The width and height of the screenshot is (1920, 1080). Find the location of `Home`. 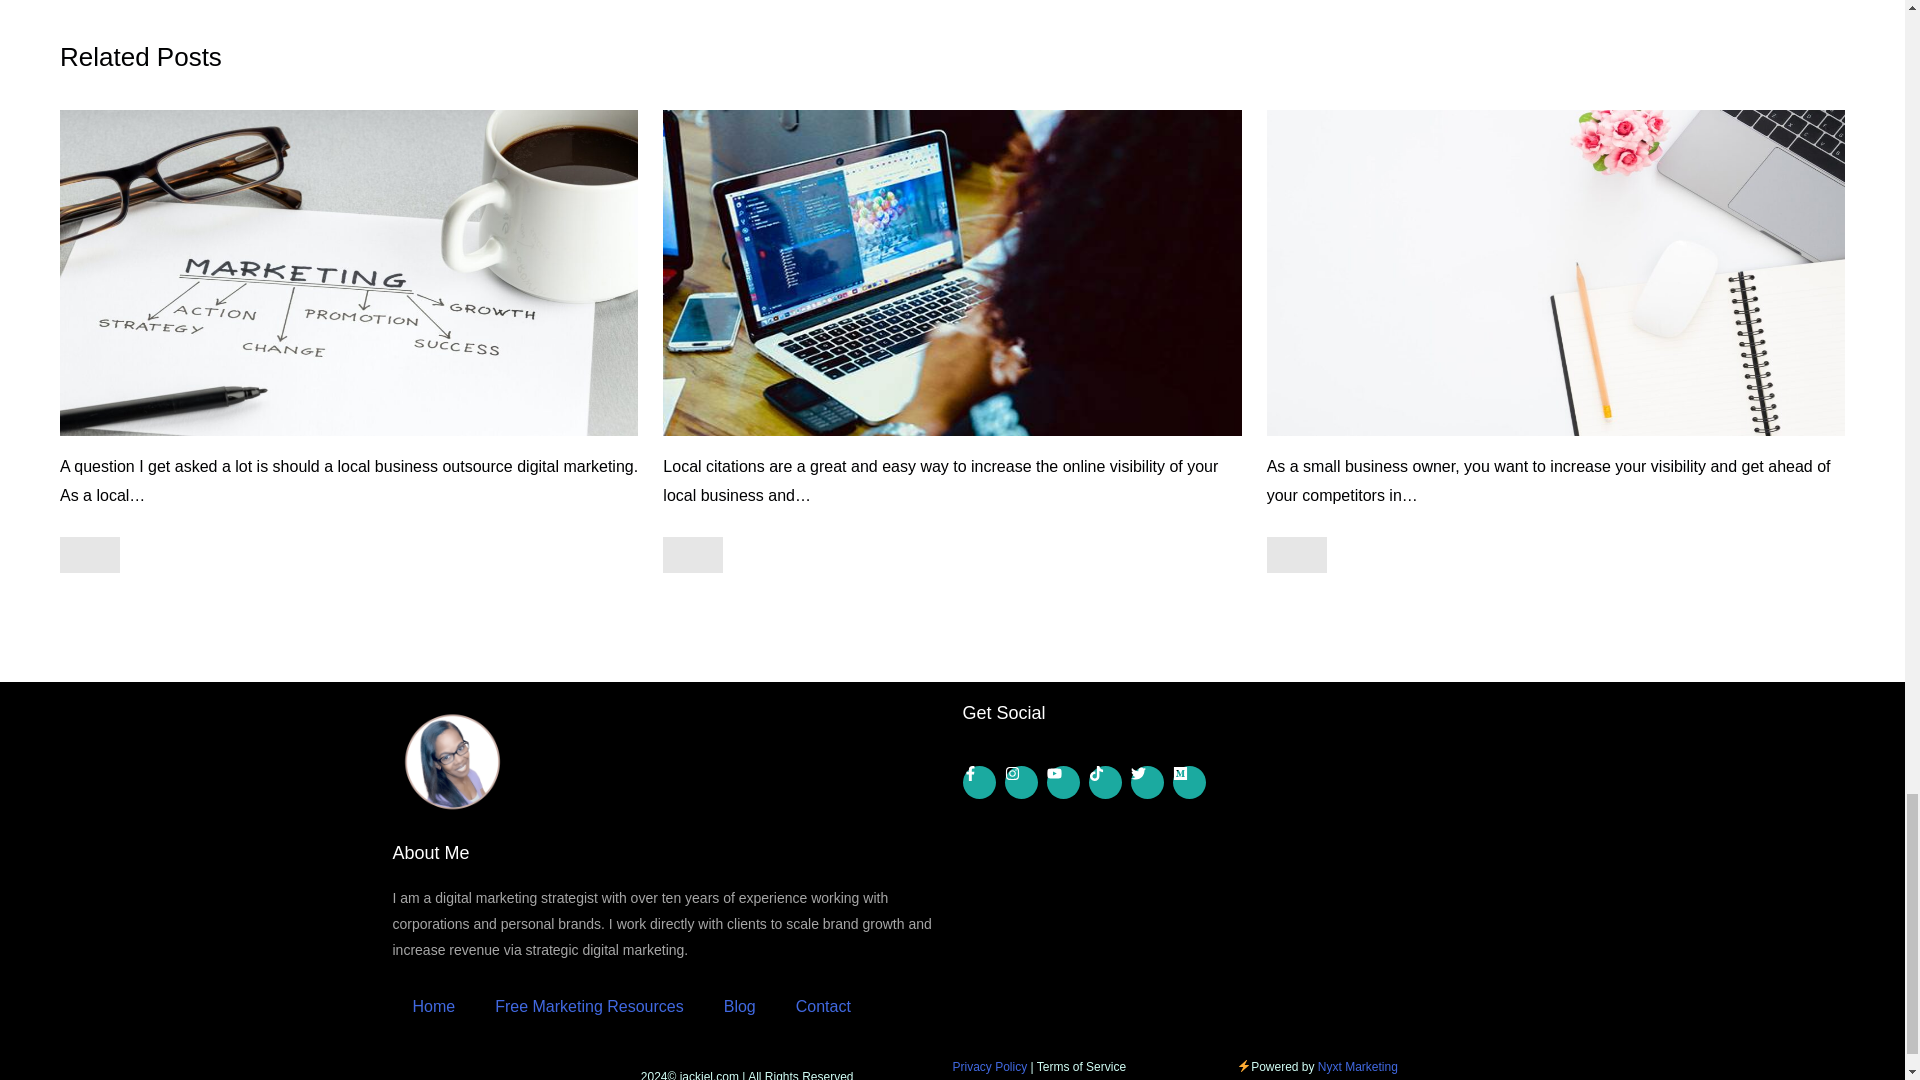

Home is located at coordinates (432, 1006).